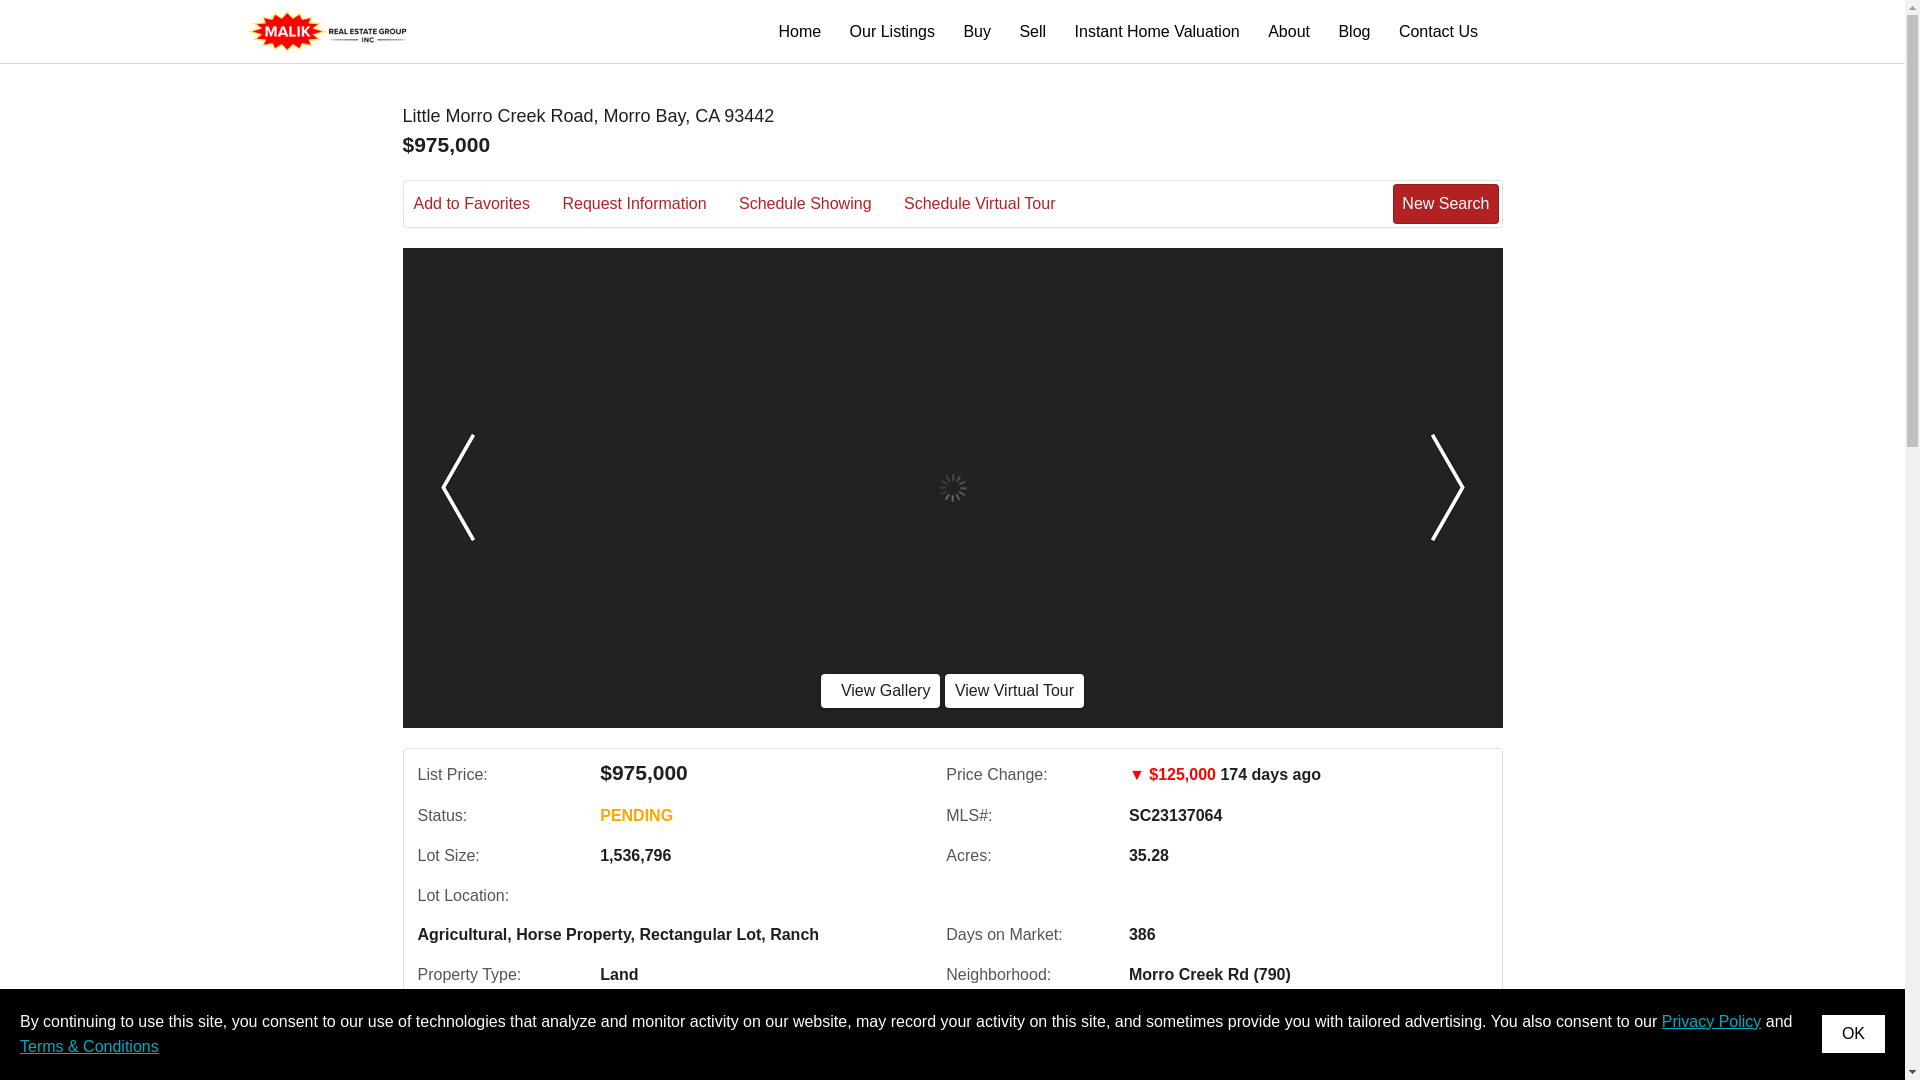 The image size is (1920, 1080). Describe the element at coordinates (1158, 30) in the screenshot. I see `Instant Home Valuation` at that location.